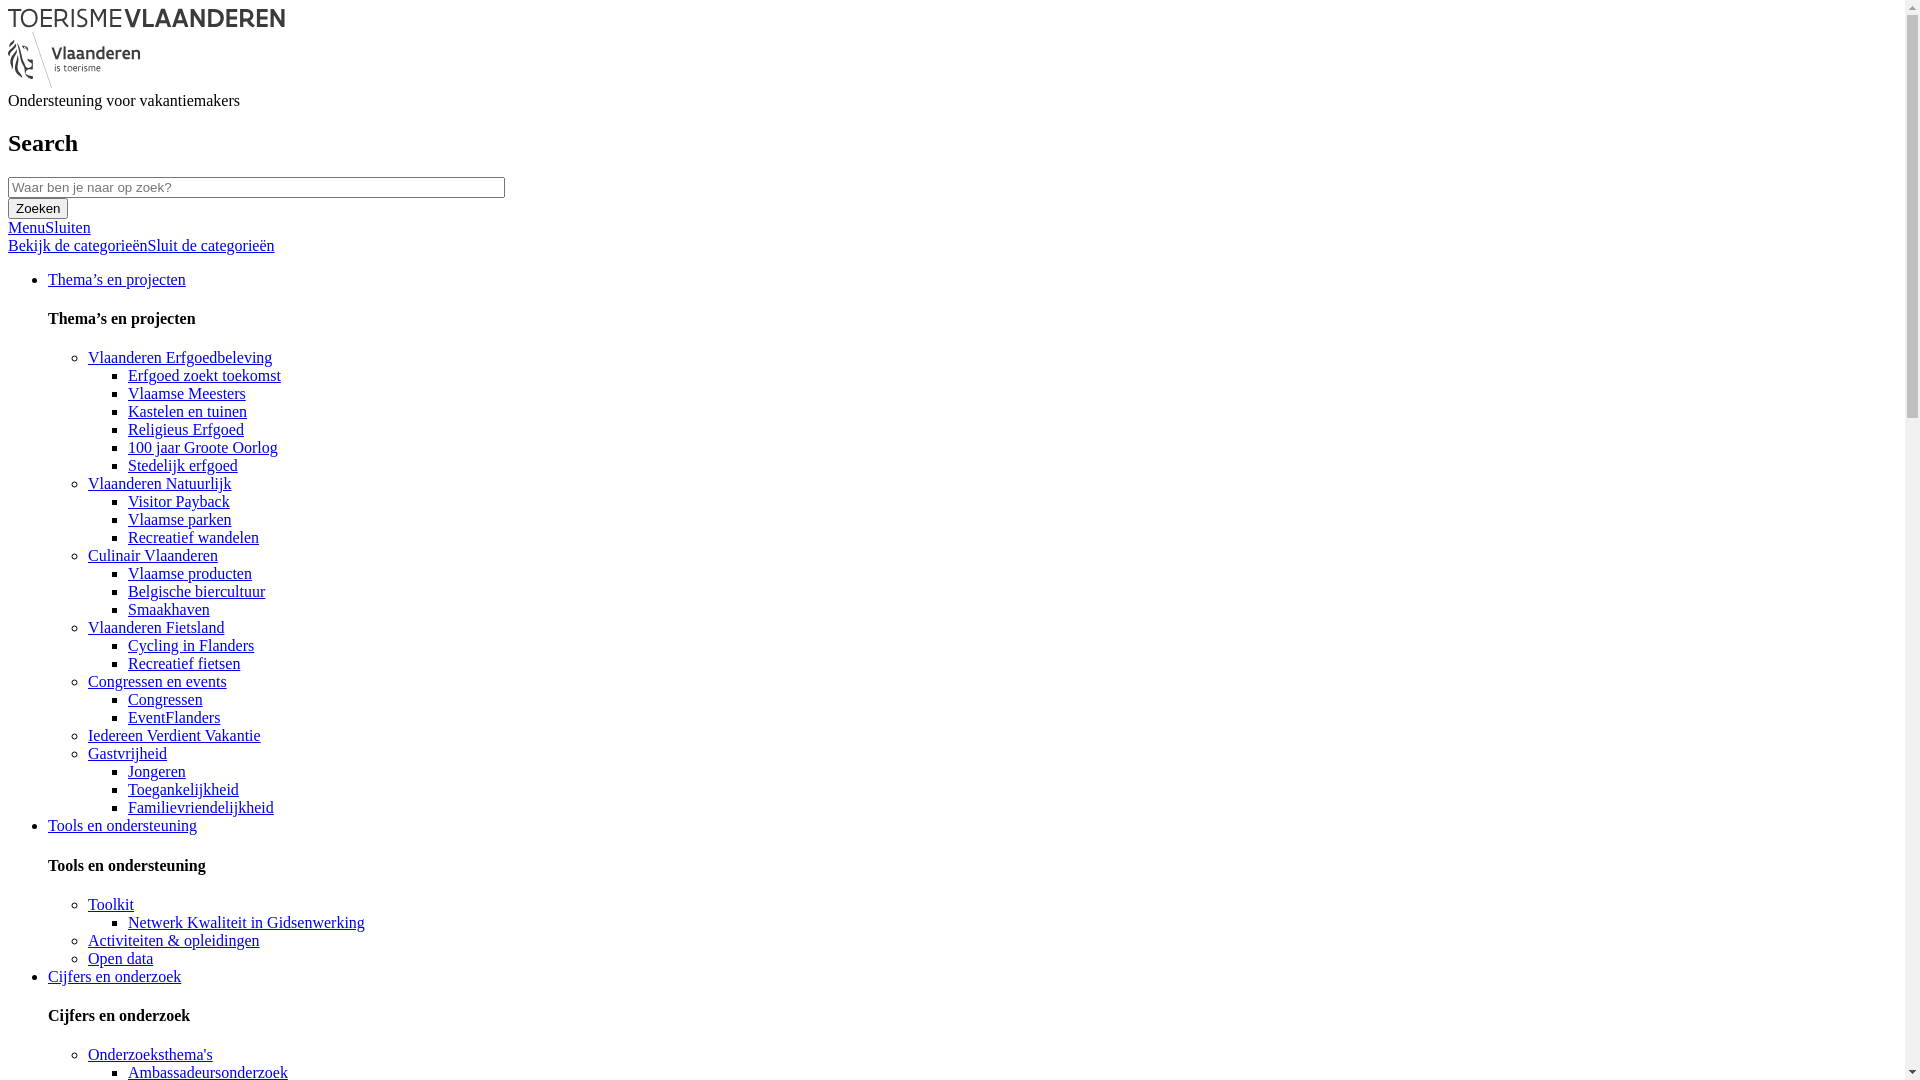 The height and width of the screenshot is (1080, 1920). Describe the element at coordinates (174, 736) in the screenshot. I see `Iedereen Verdient Vakantie` at that location.